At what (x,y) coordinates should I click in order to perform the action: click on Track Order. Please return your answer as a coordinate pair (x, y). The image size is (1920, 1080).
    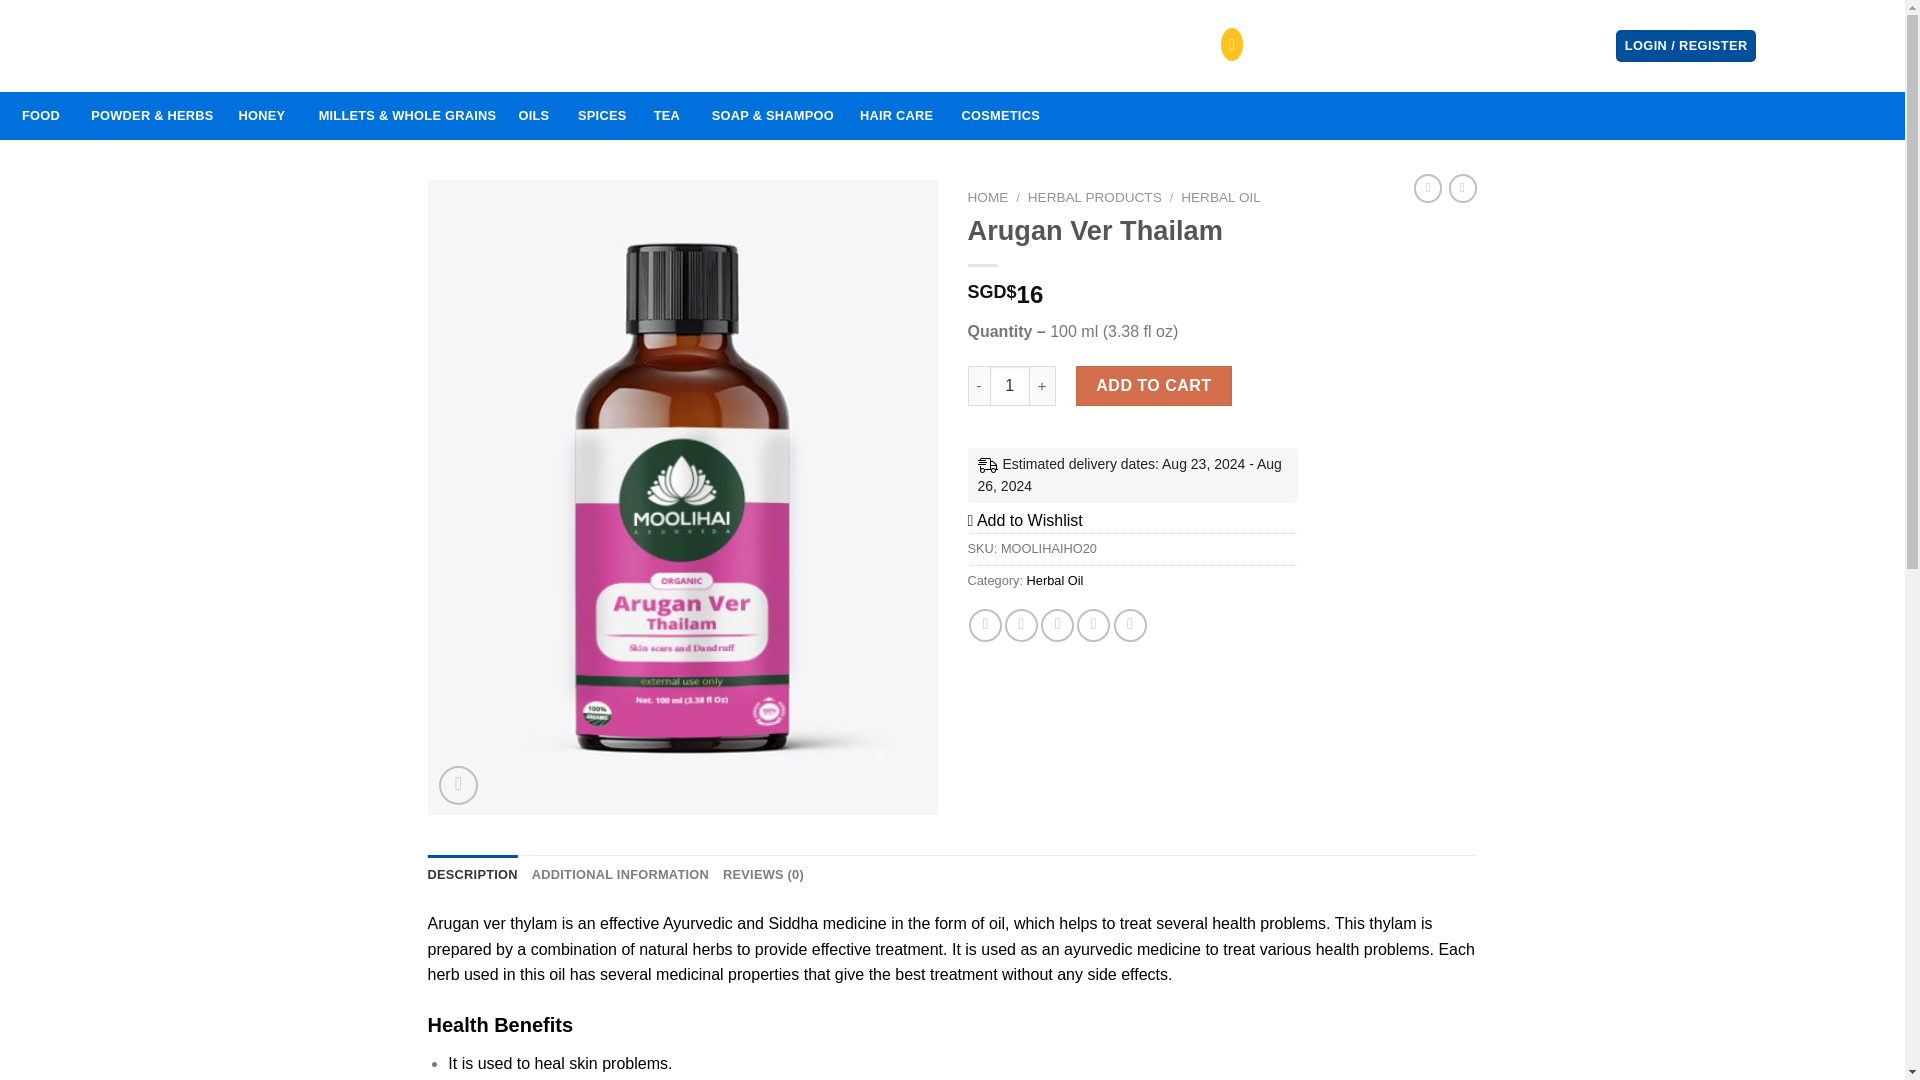
    Looking at the image, I should click on (447, 46).